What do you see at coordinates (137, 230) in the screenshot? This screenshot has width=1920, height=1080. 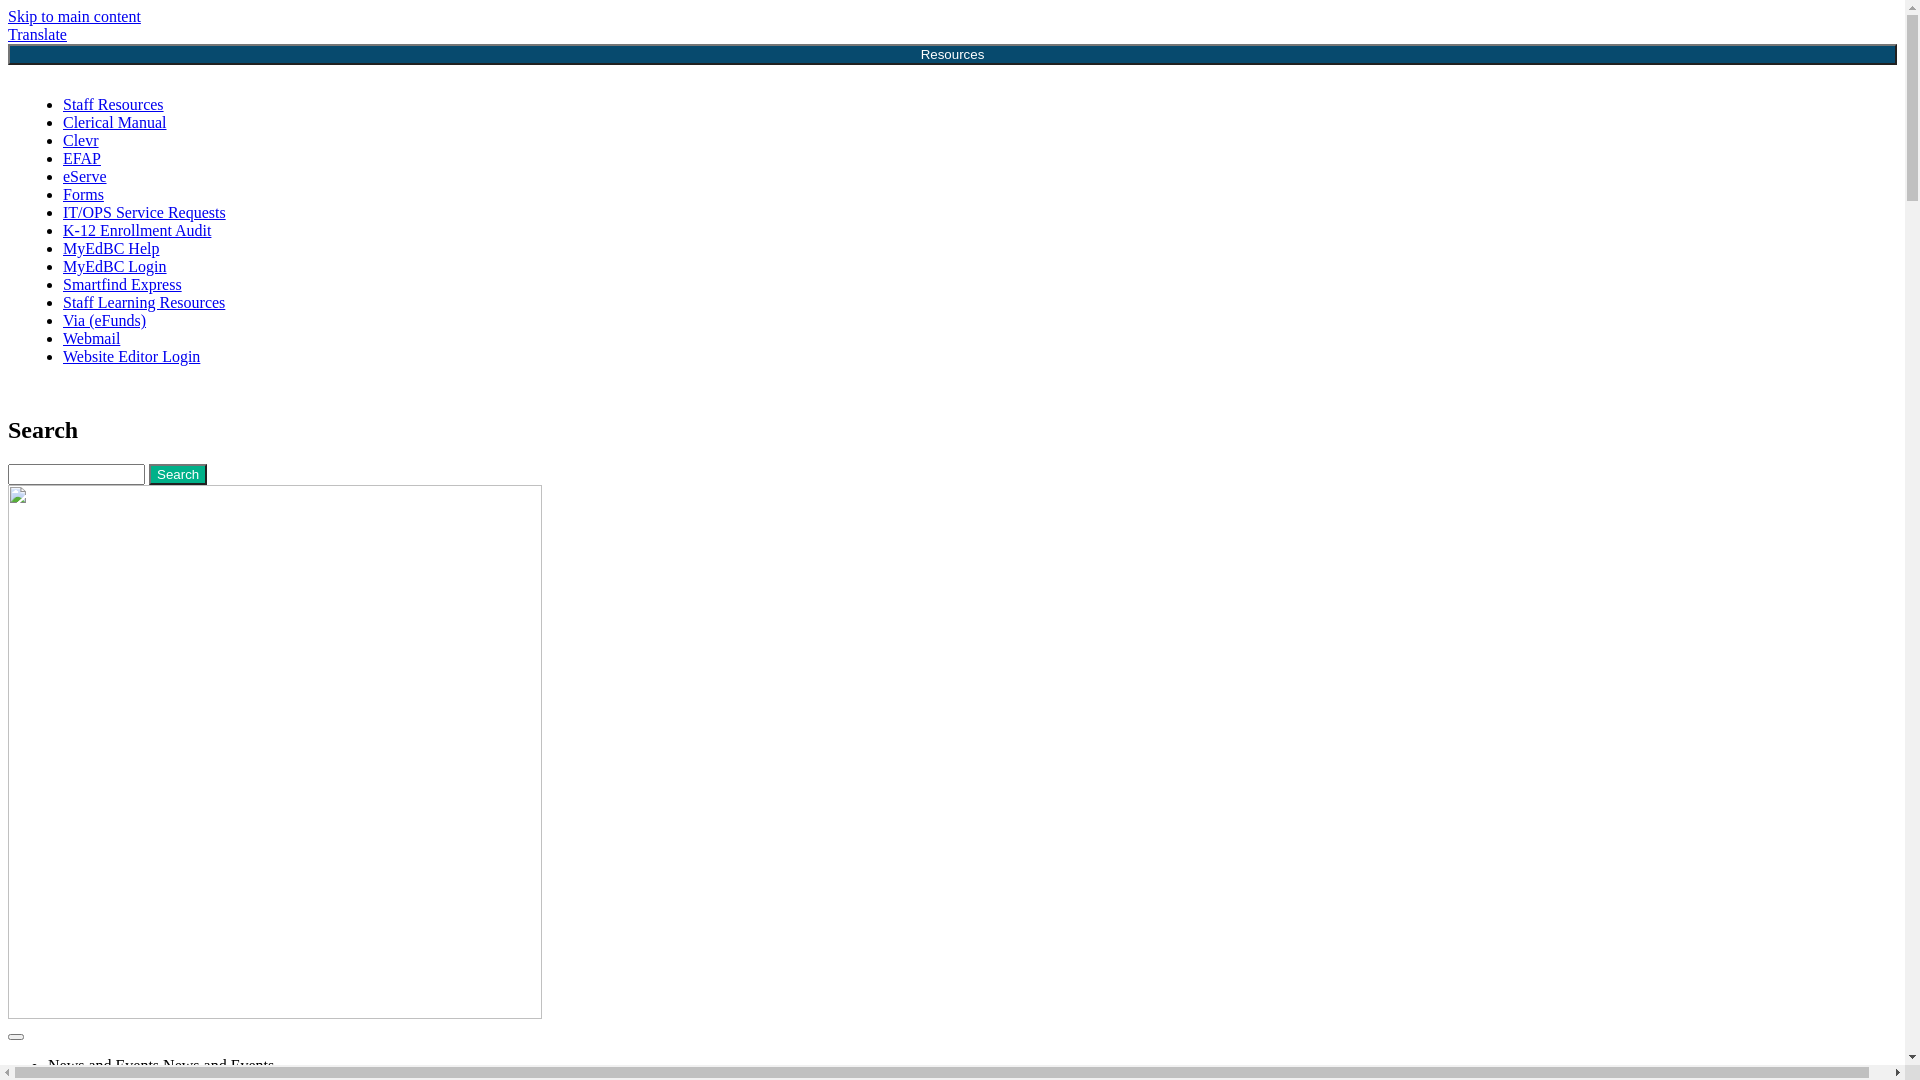 I see `K-12 Enrollment Audit` at bounding box center [137, 230].